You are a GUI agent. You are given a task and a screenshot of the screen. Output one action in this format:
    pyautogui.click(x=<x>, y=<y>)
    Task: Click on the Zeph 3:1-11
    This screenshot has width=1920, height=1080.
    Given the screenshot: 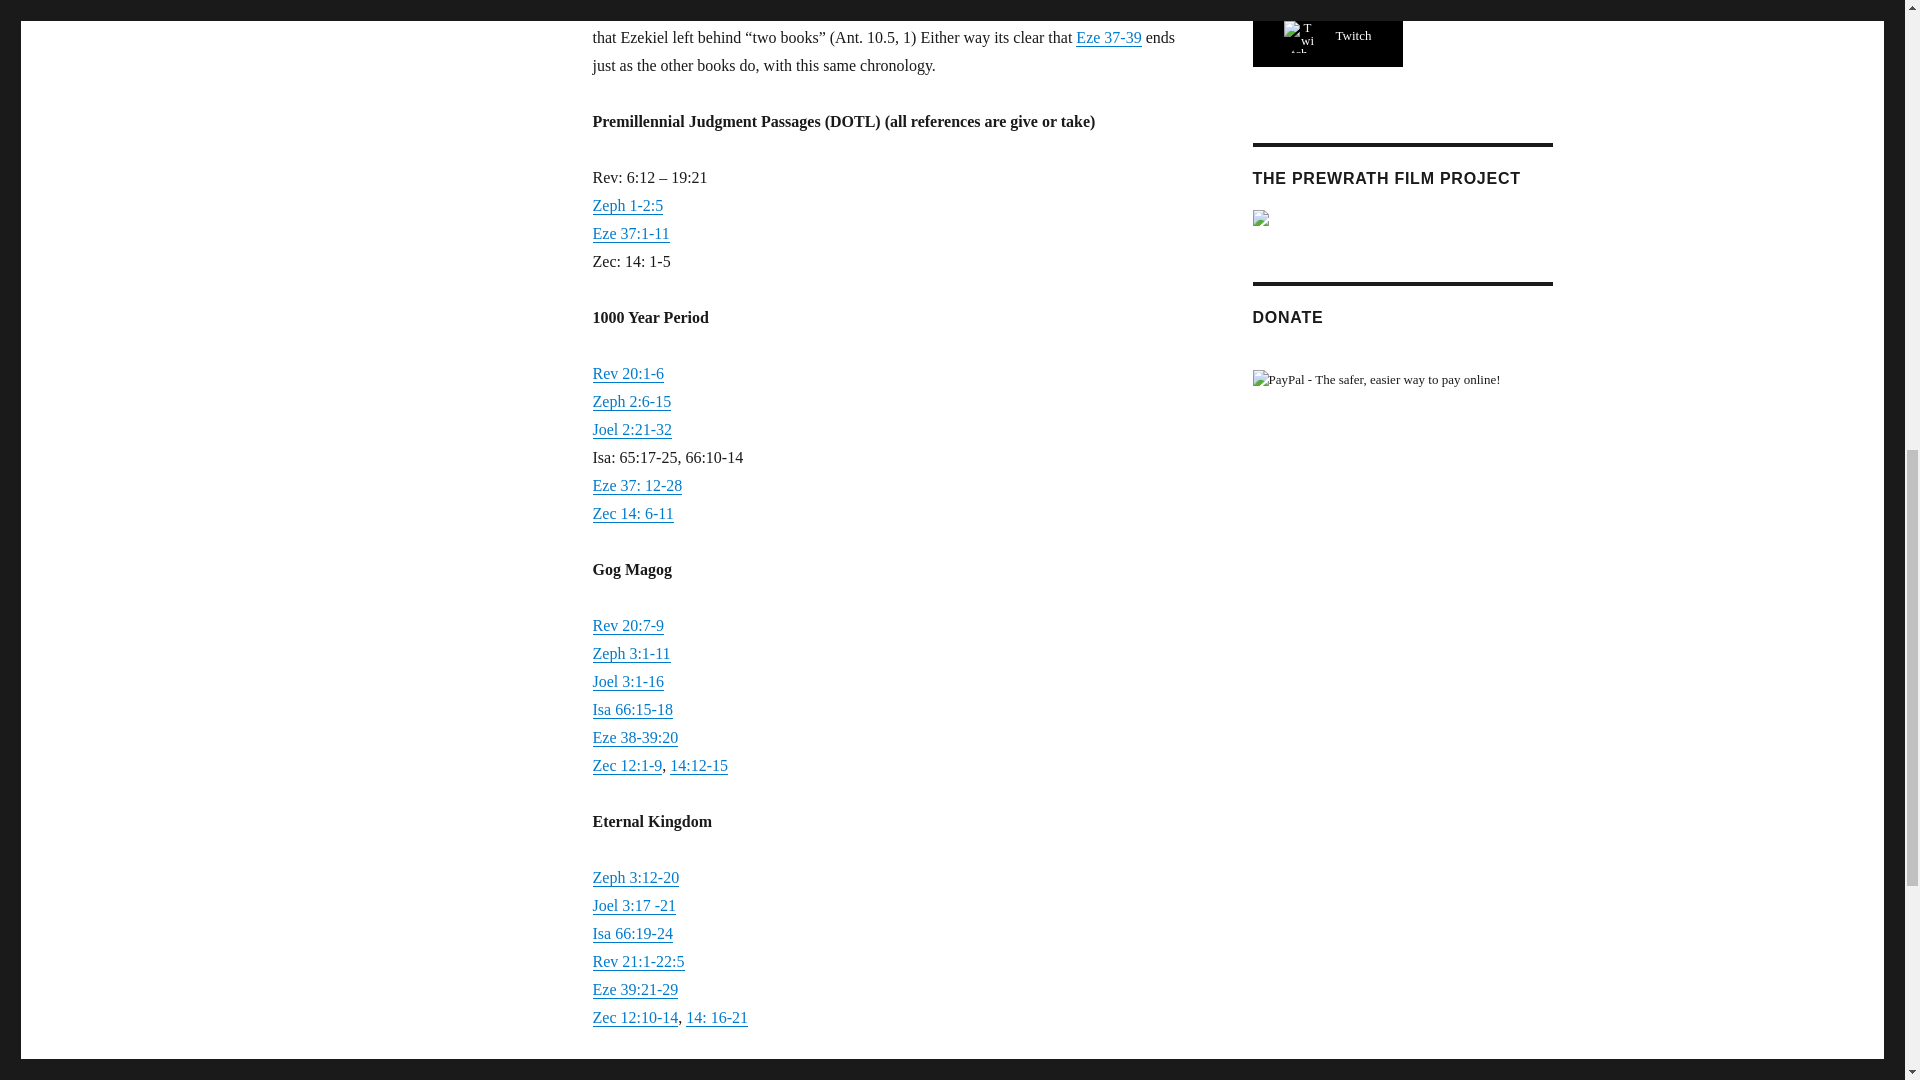 What is the action you would take?
    pyautogui.click(x=630, y=653)
    